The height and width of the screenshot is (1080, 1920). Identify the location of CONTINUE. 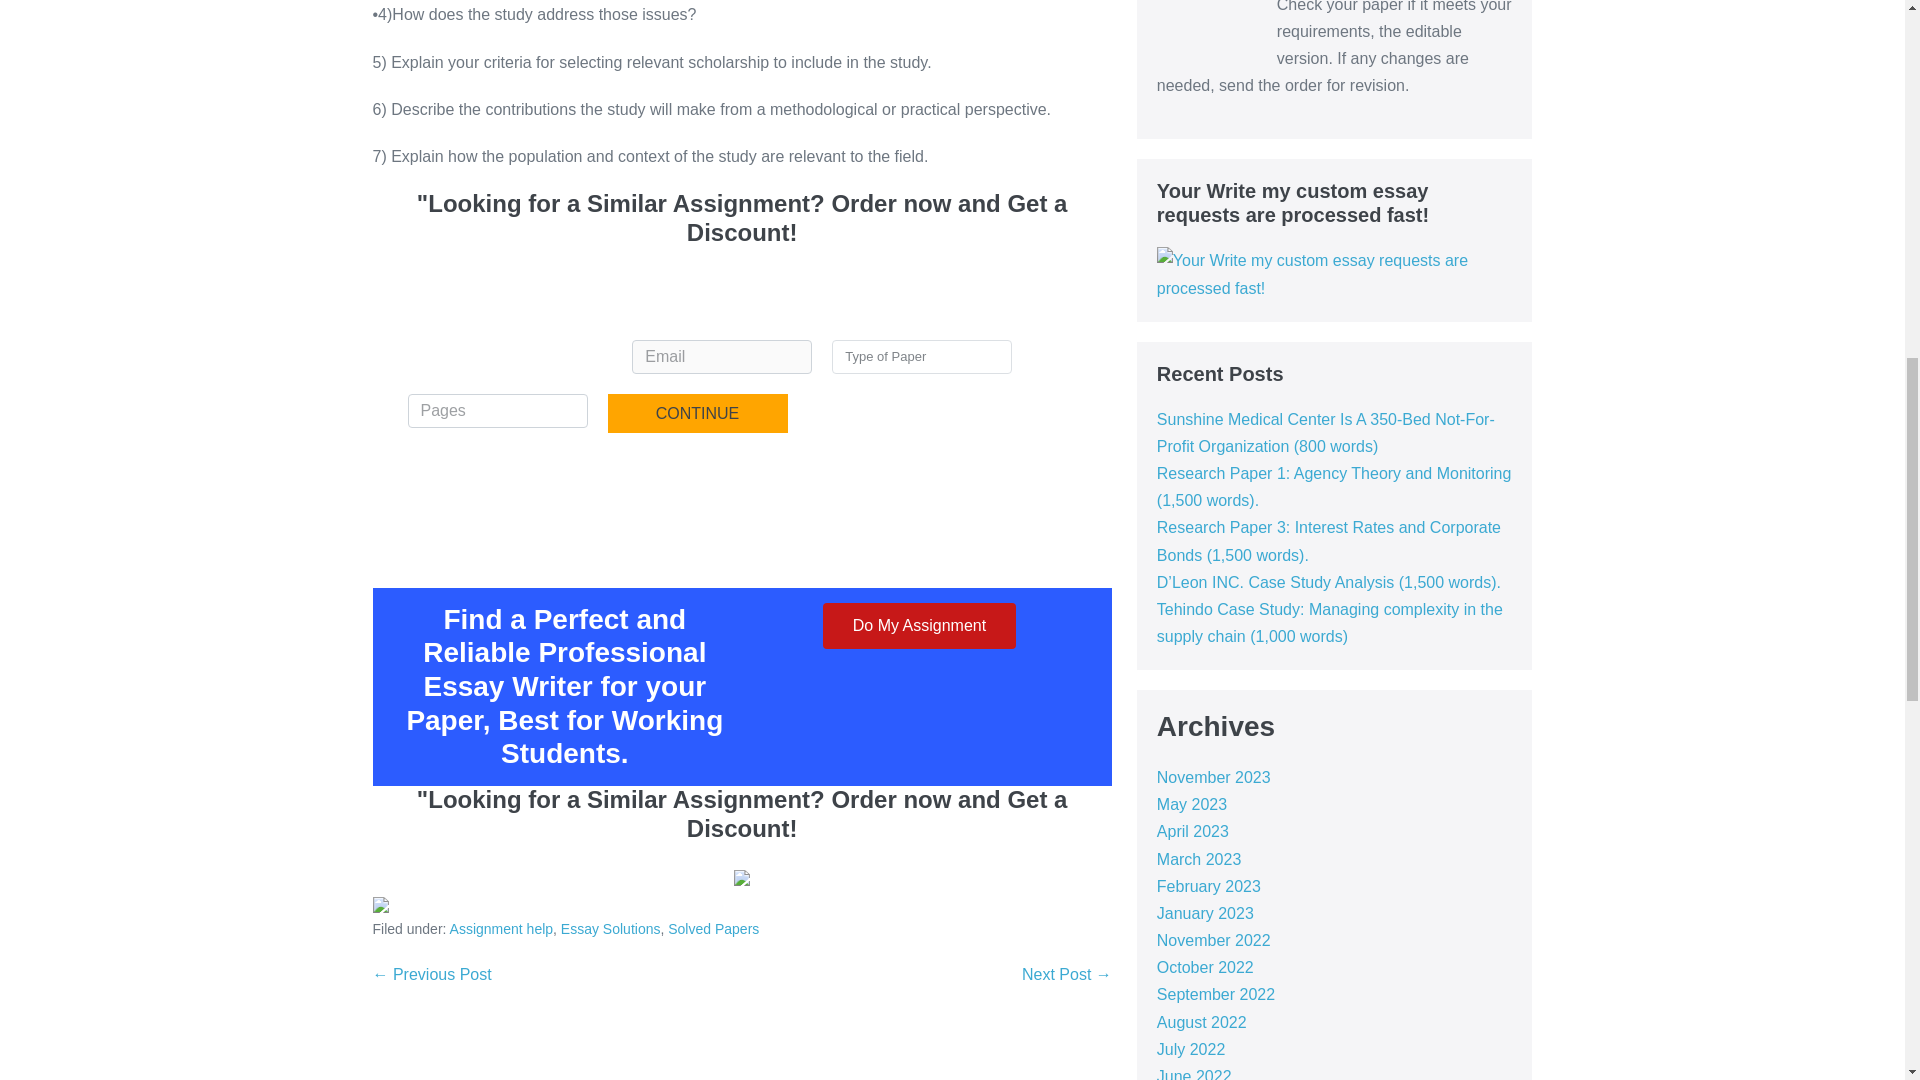
(698, 414).